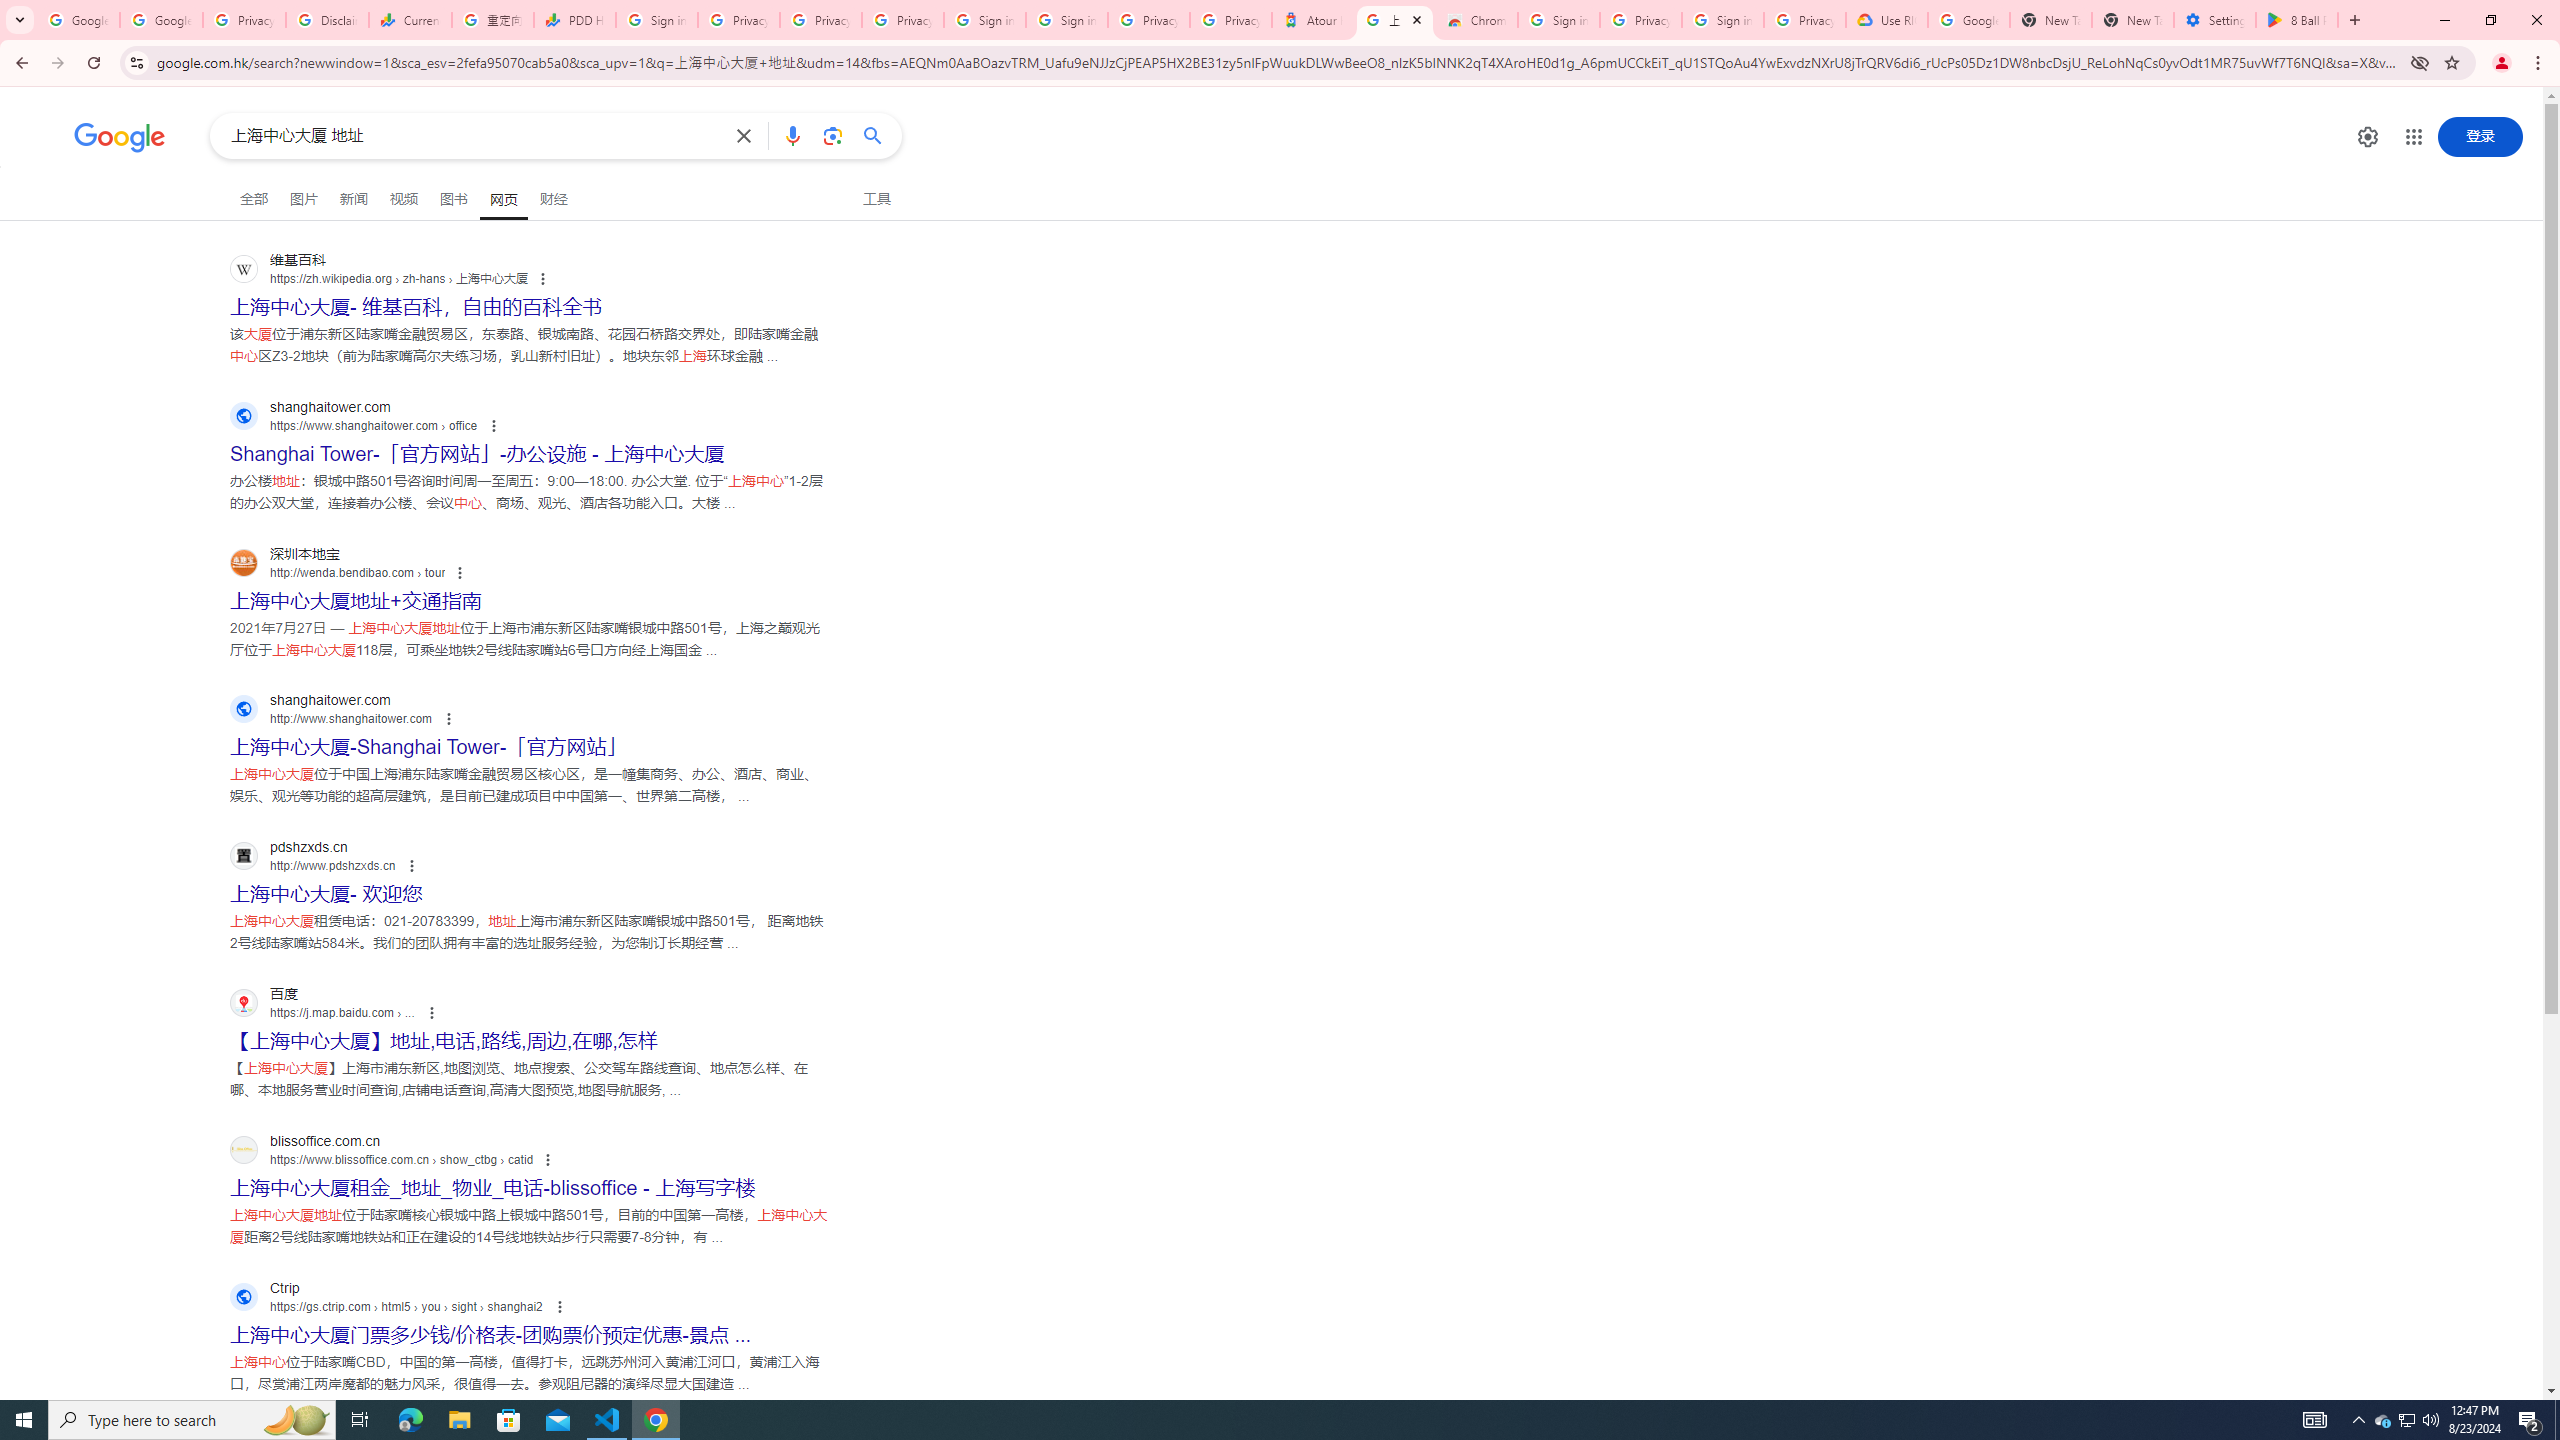 The height and width of the screenshot is (1440, 2560). What do you see at coordinates (410, 20) in the screenshot?
I see `Currencies - Google Finance` at bounding box center [410, 20].